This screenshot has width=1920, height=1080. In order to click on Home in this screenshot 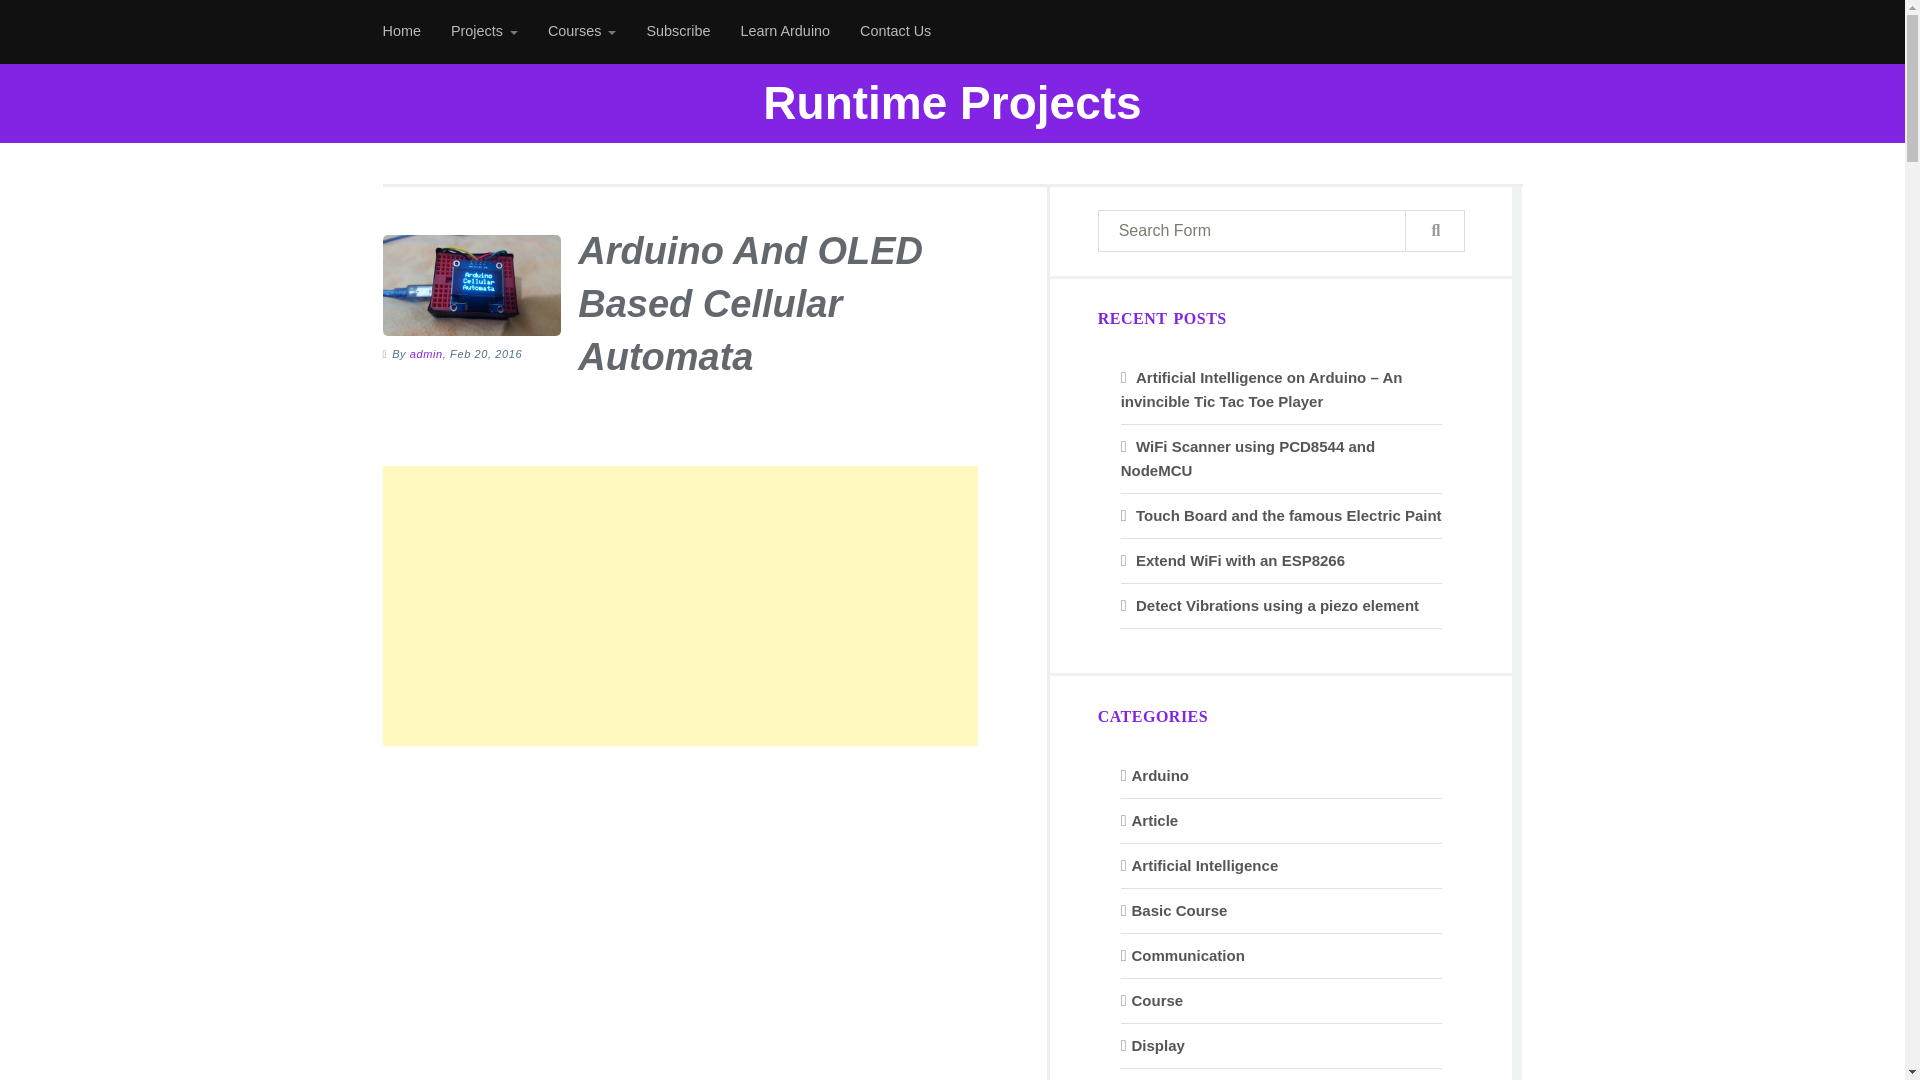, I will do `click(402, 32)`.